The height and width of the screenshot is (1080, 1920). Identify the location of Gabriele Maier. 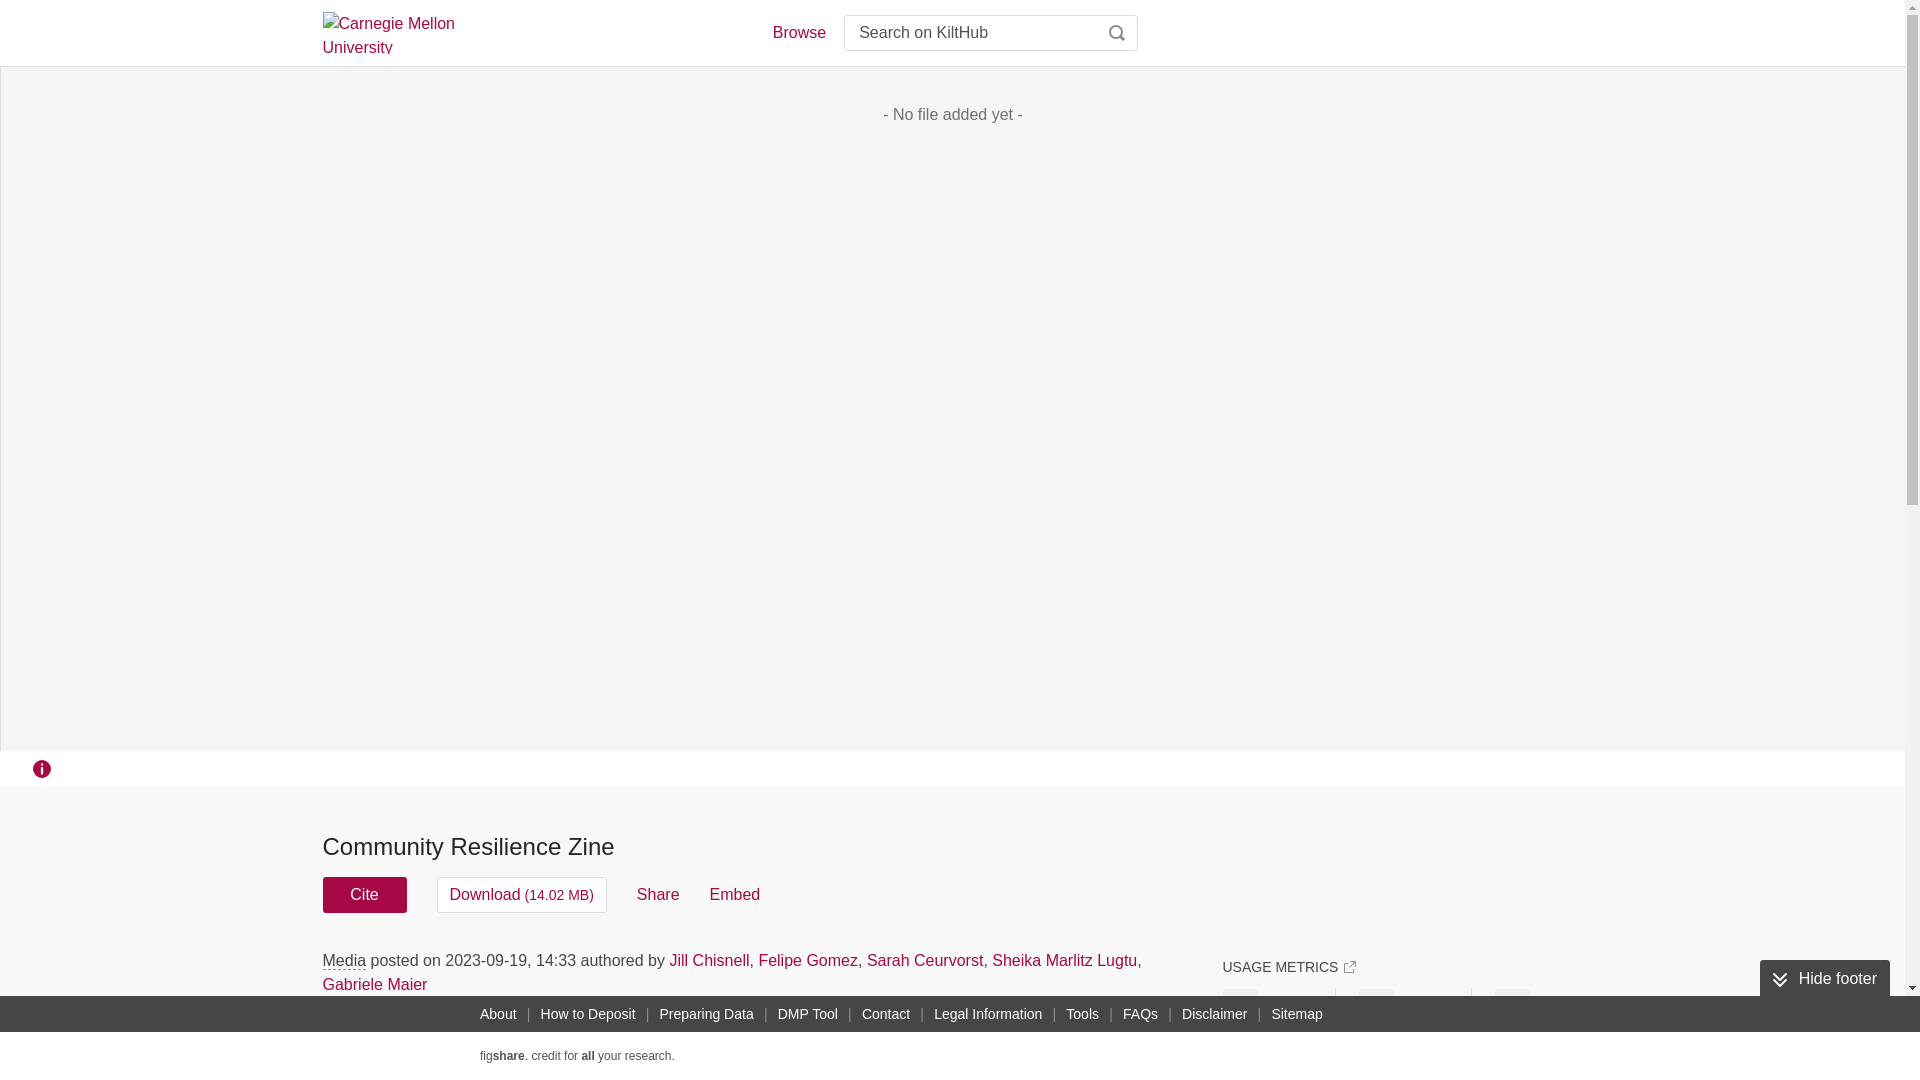
(374, 984).